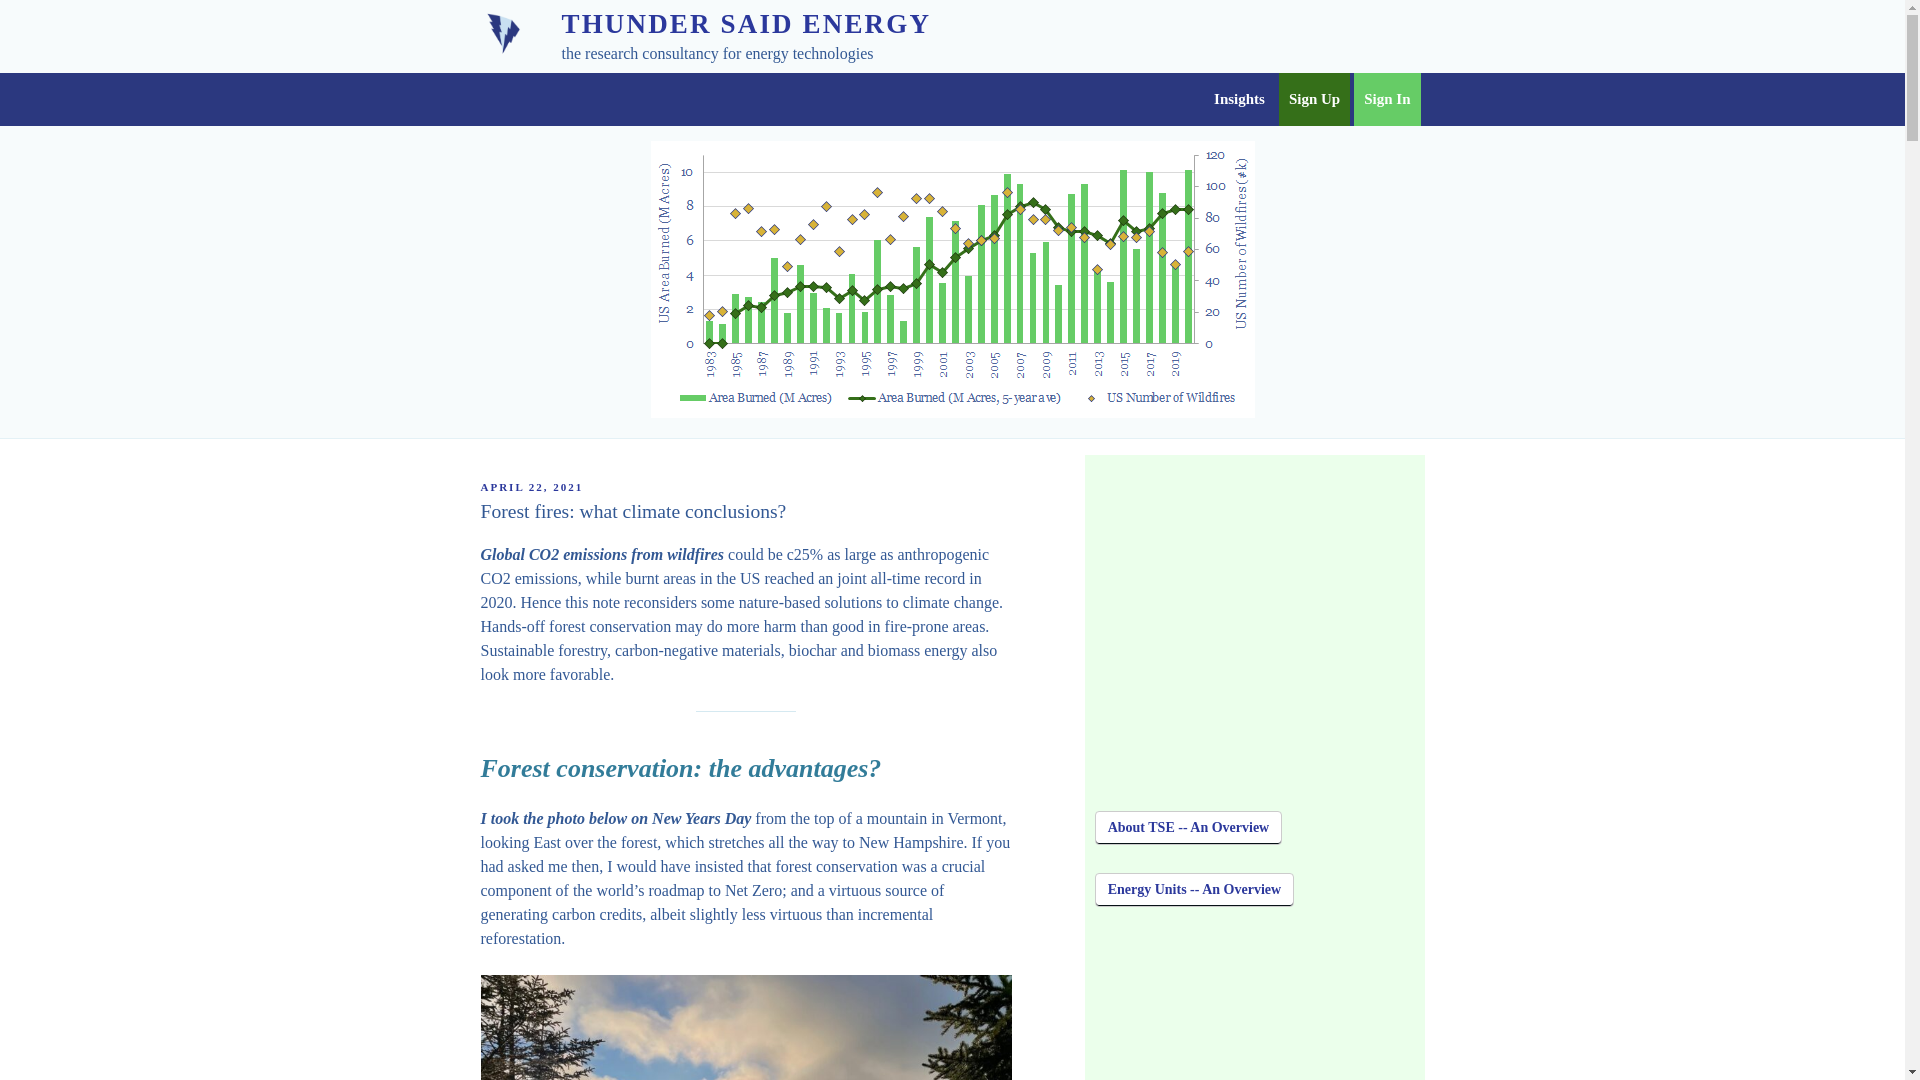  Describe the element at coordinates (1238, 100) in the screenshot. I see `Insights` at that location.